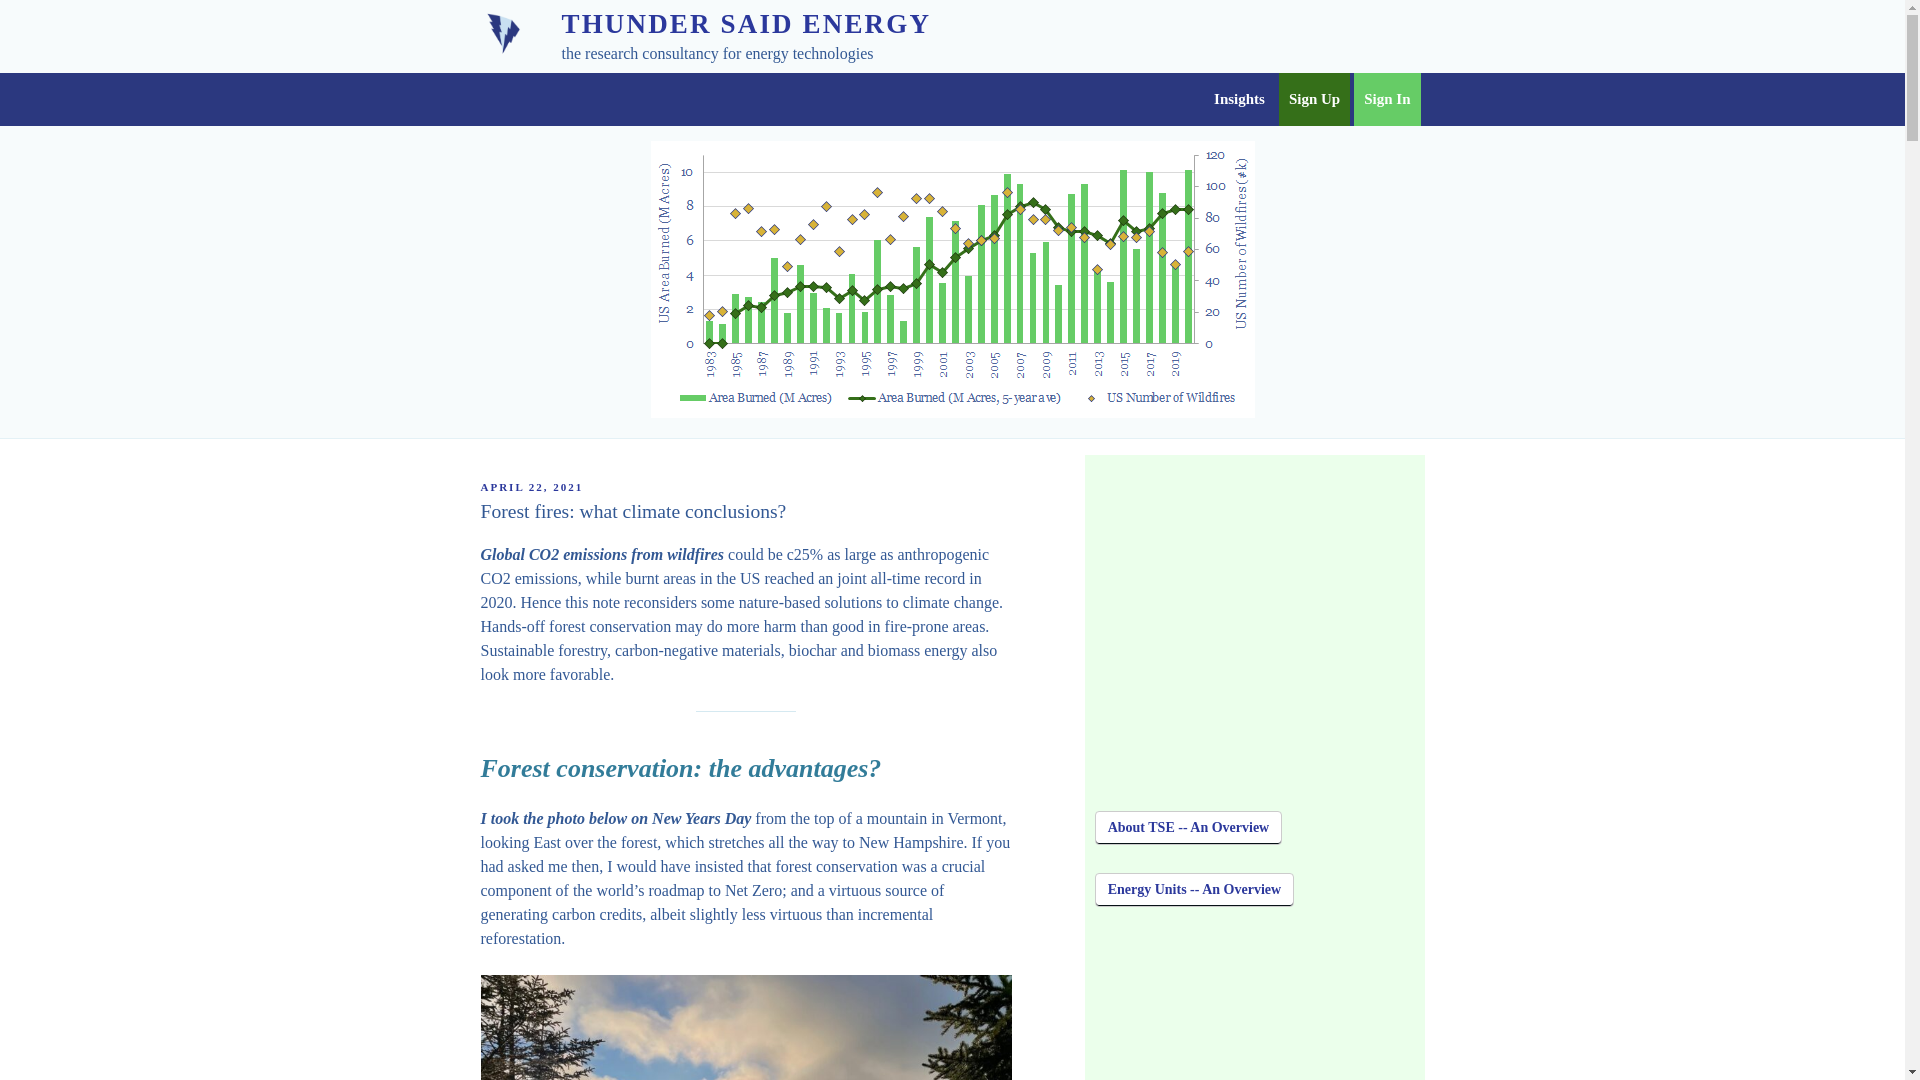  Describe the element at coordinates (1238, 100) in the screenshot. I see `Insights` at that location.